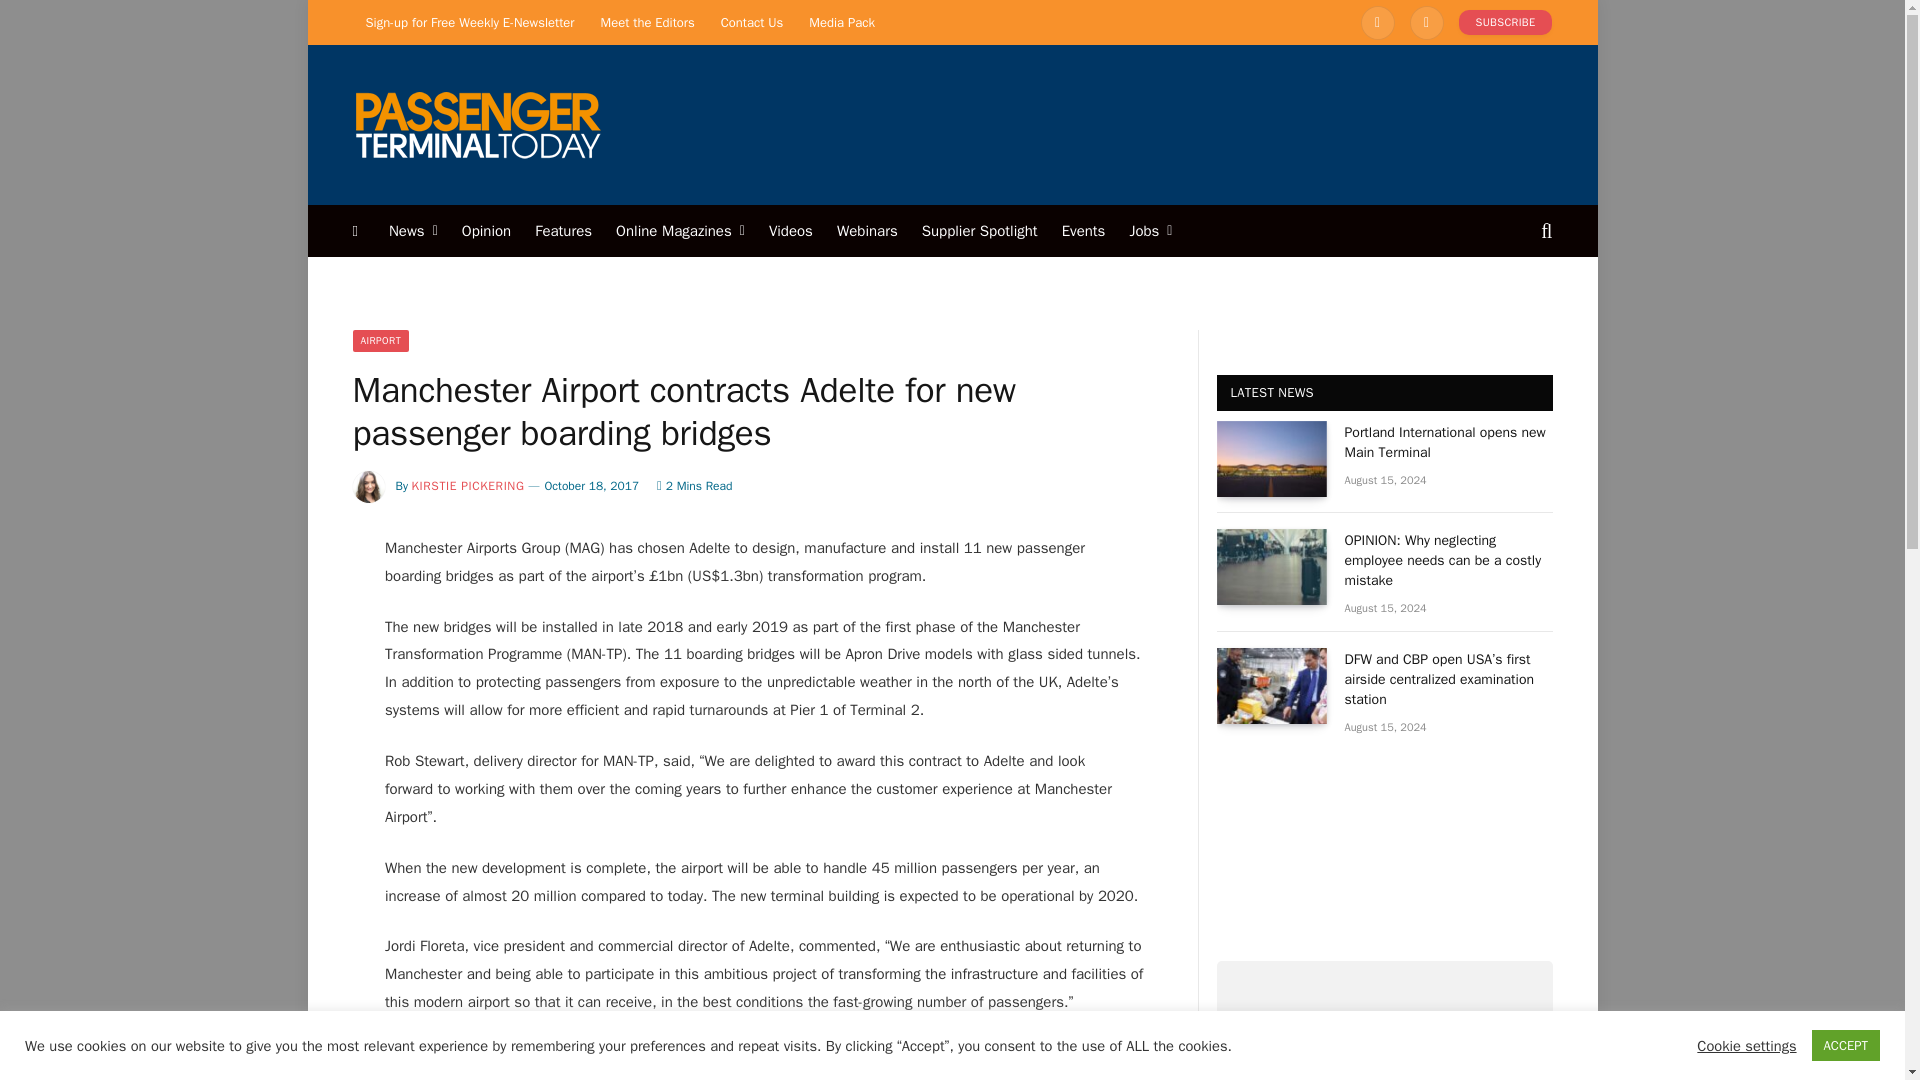  What do you see at coordinates (476, 124) in the screenshot?
I see `Passenger Terminal Today` at bounding box center [476, 124].